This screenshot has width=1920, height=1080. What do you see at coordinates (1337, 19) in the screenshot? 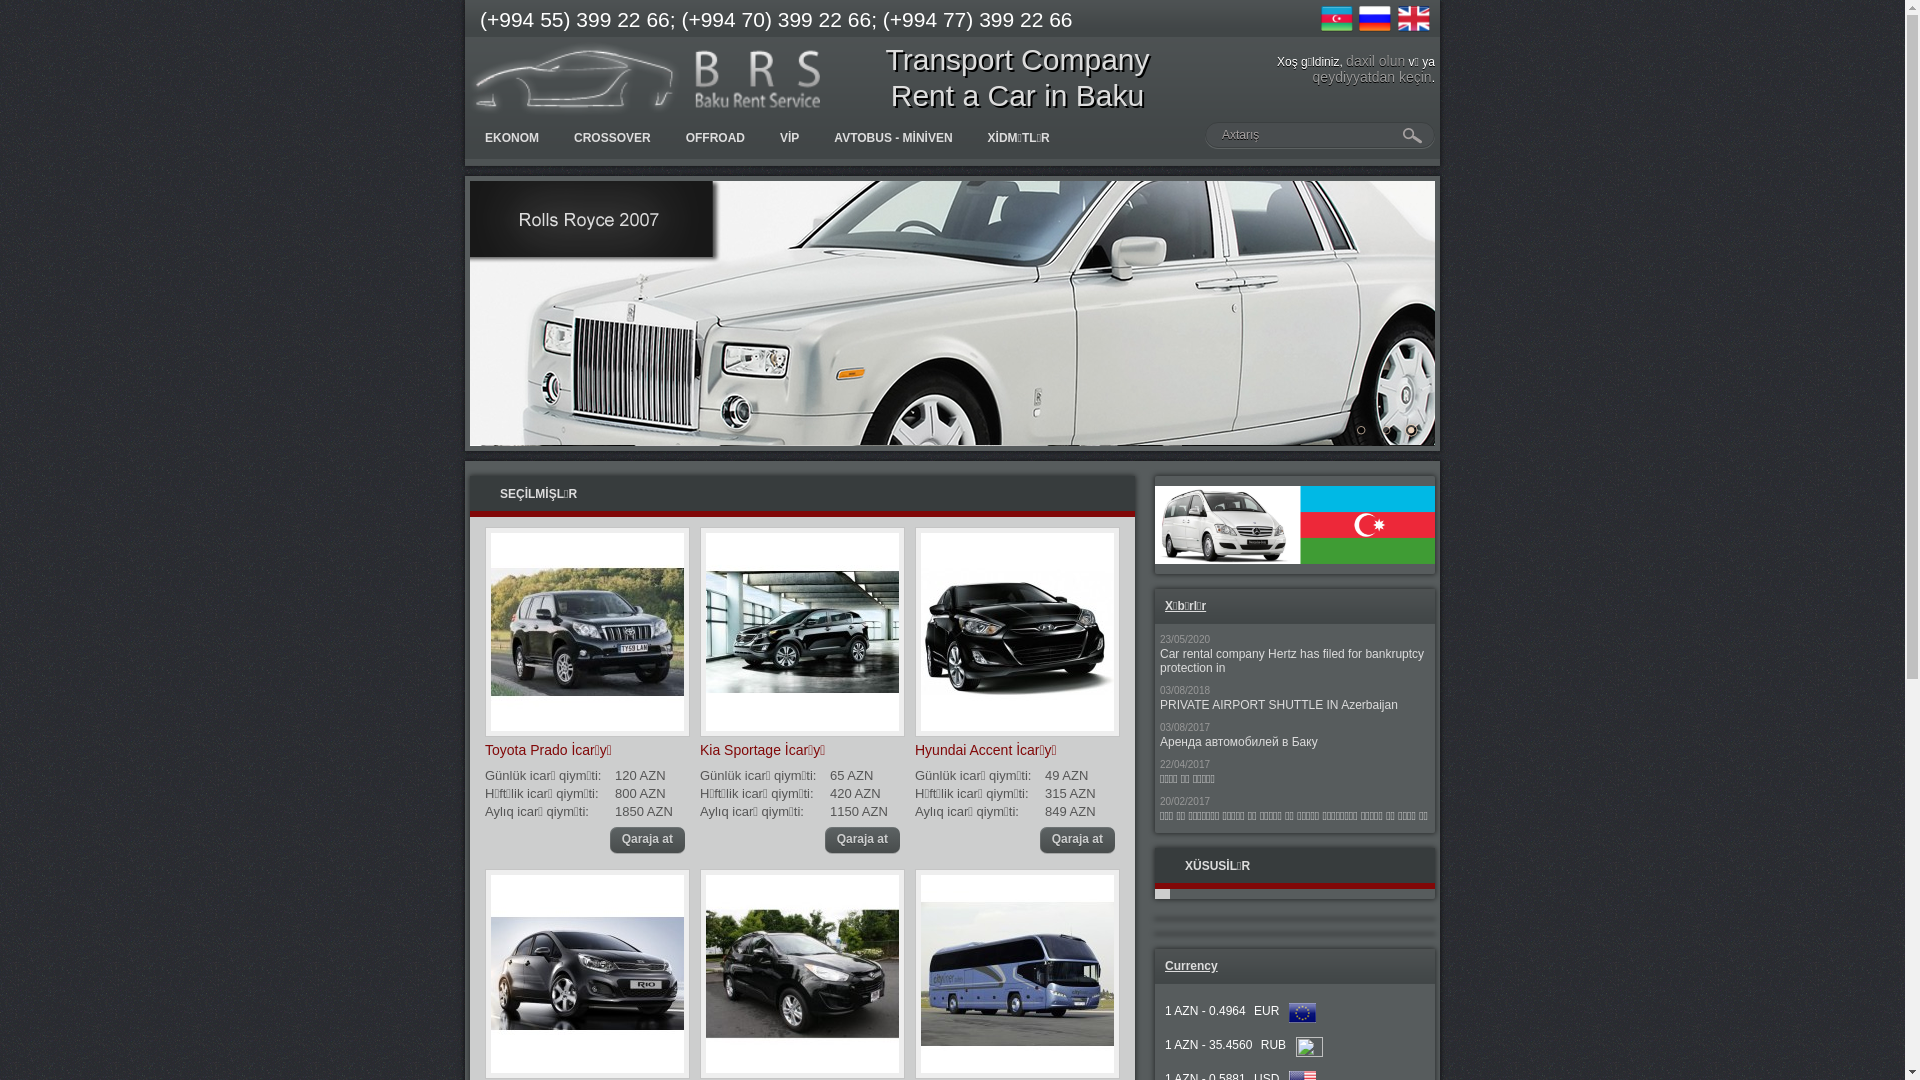
I see `Azerbaijani` at bounding box center [1337, 19].